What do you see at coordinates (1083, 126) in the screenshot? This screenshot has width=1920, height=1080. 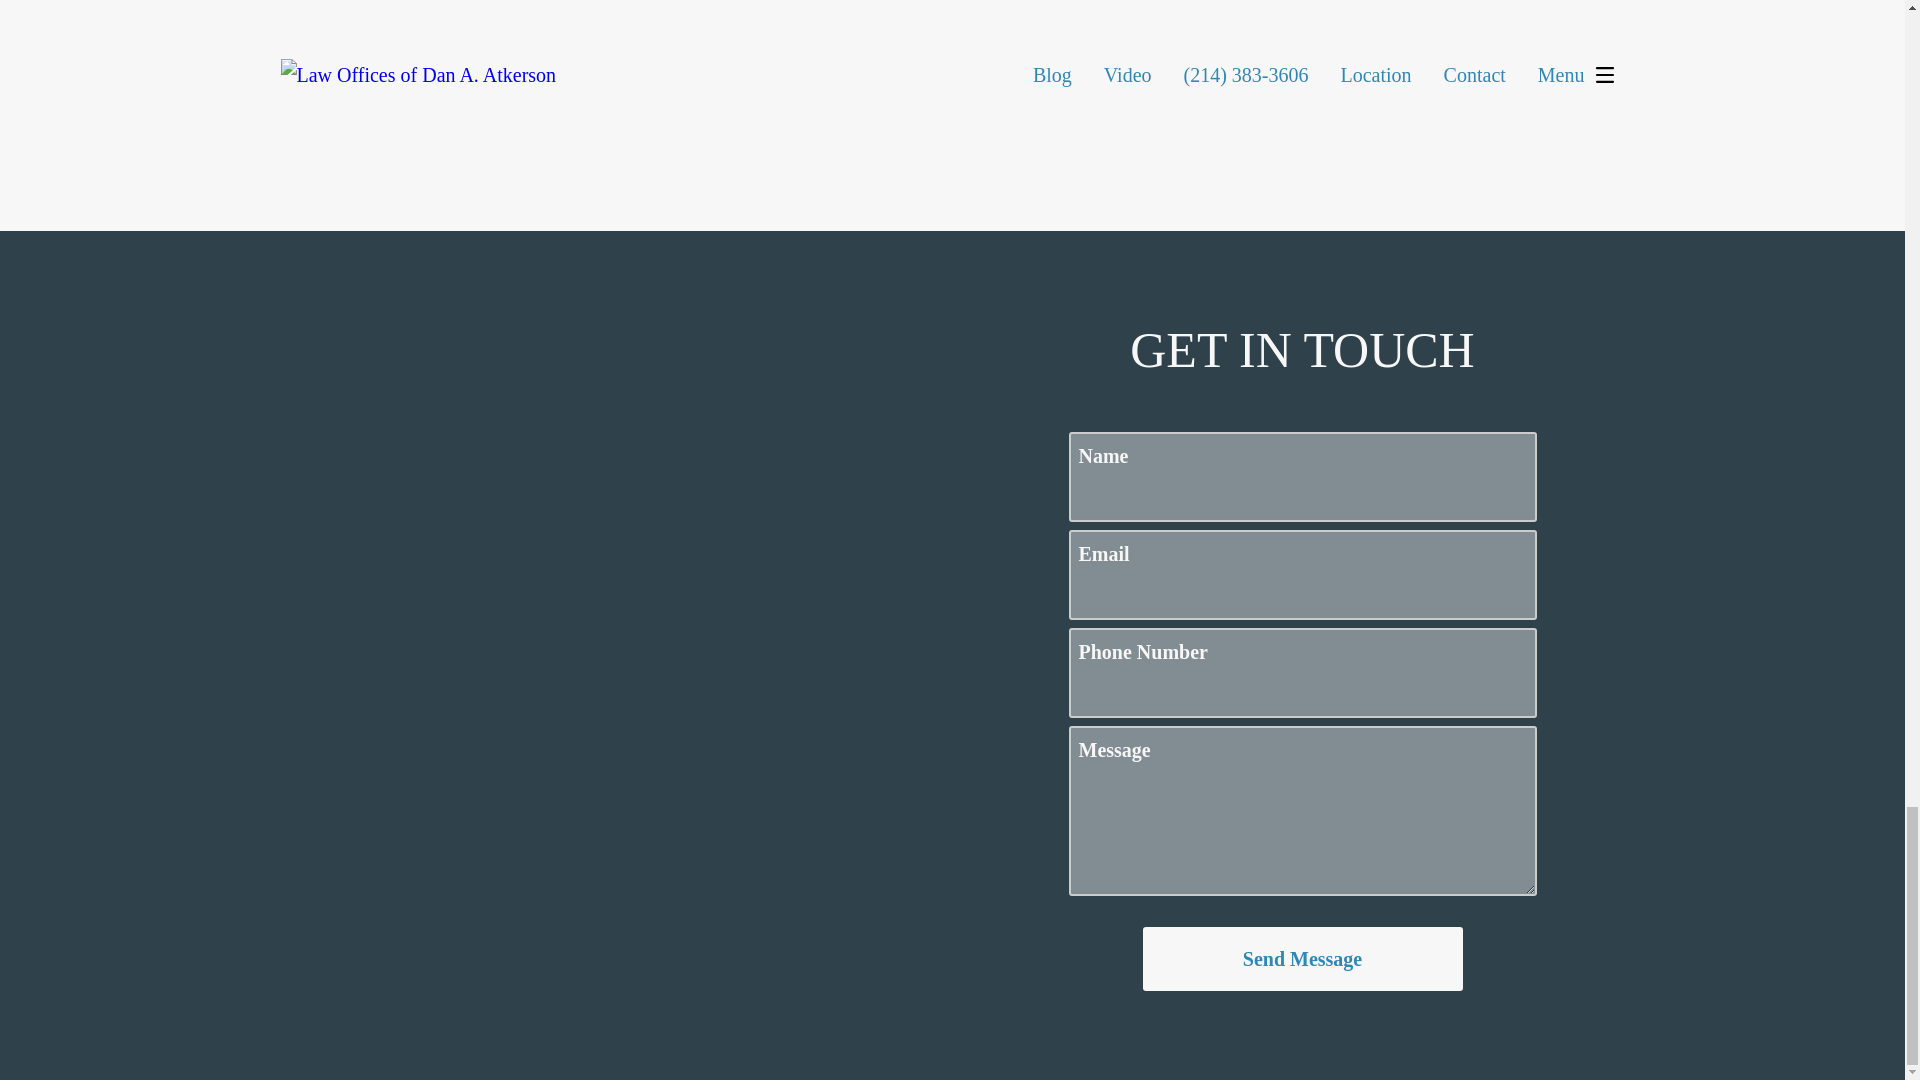 I see `request an appointment` at bounding box center [1083, 126].